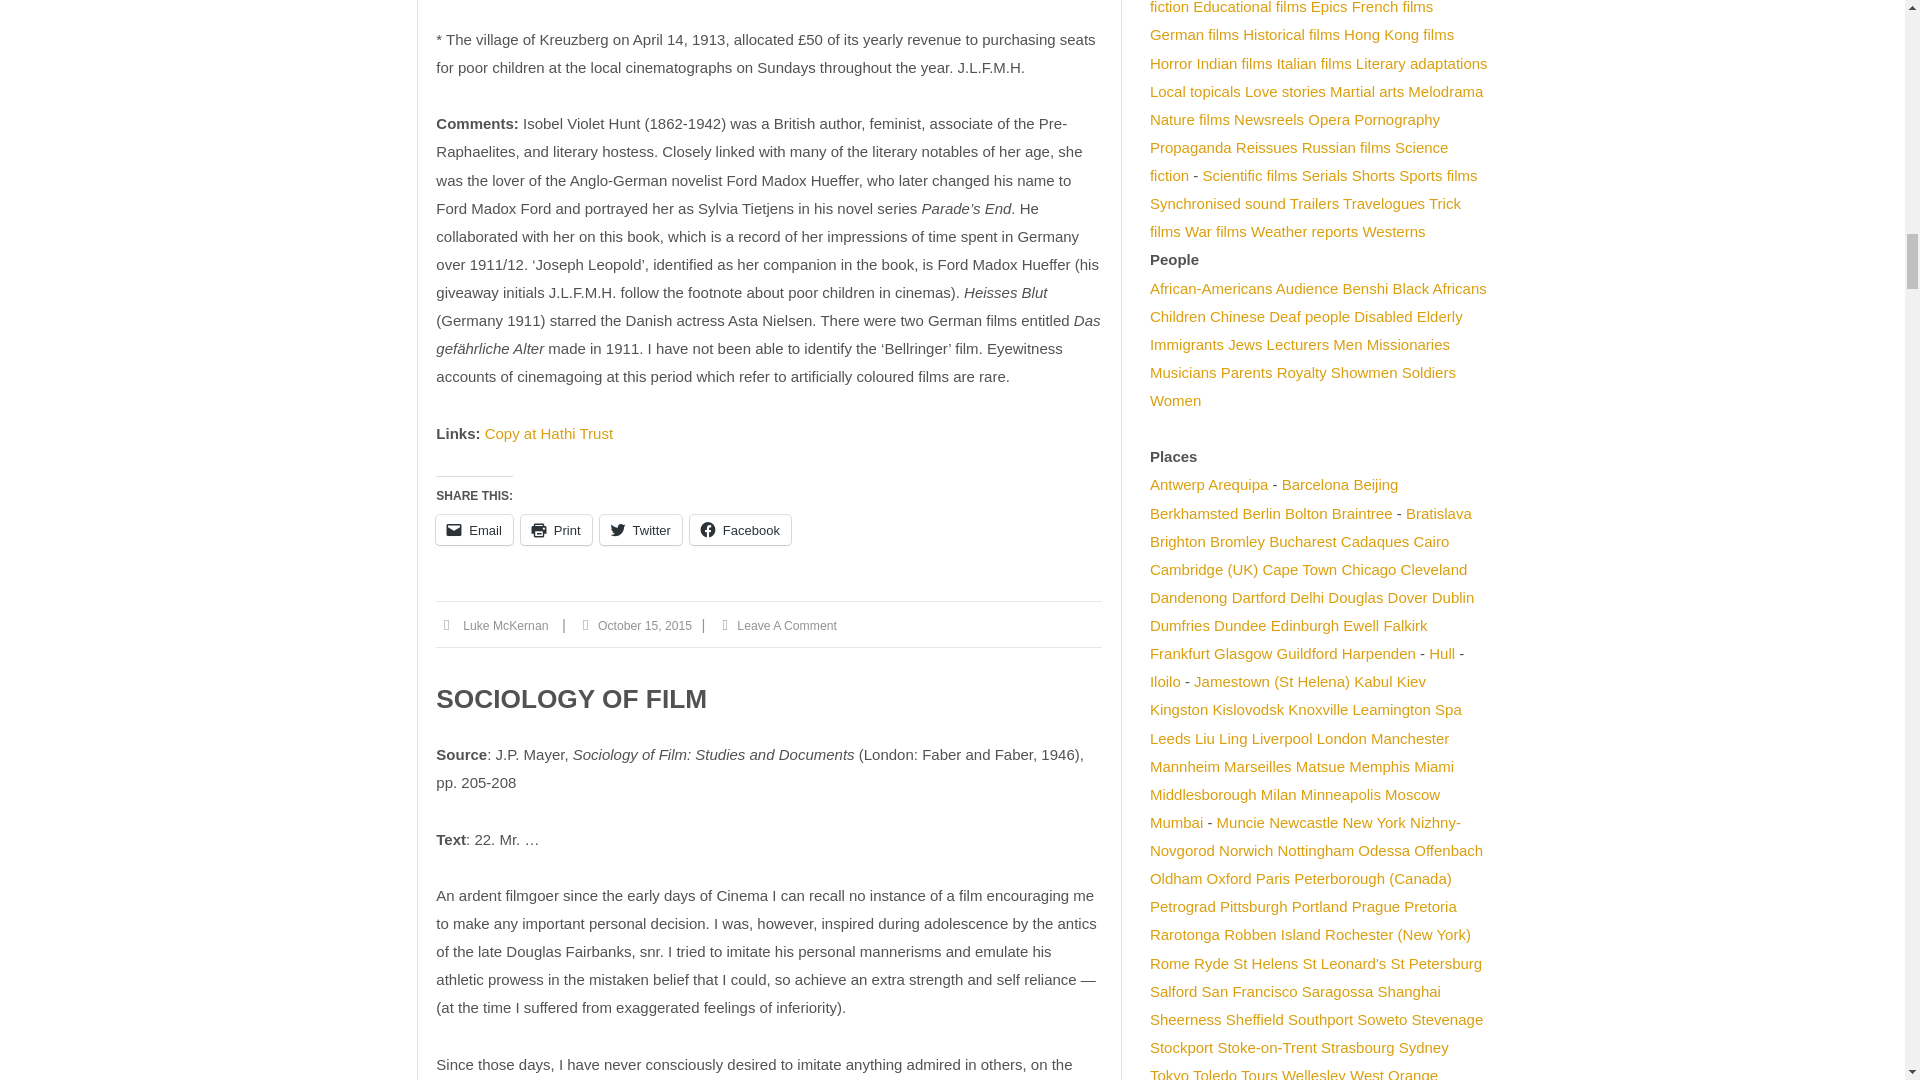 This screenshot has height=1080, width=1920. I want to click on Copy at Hathi Trust, so click(548, 433).